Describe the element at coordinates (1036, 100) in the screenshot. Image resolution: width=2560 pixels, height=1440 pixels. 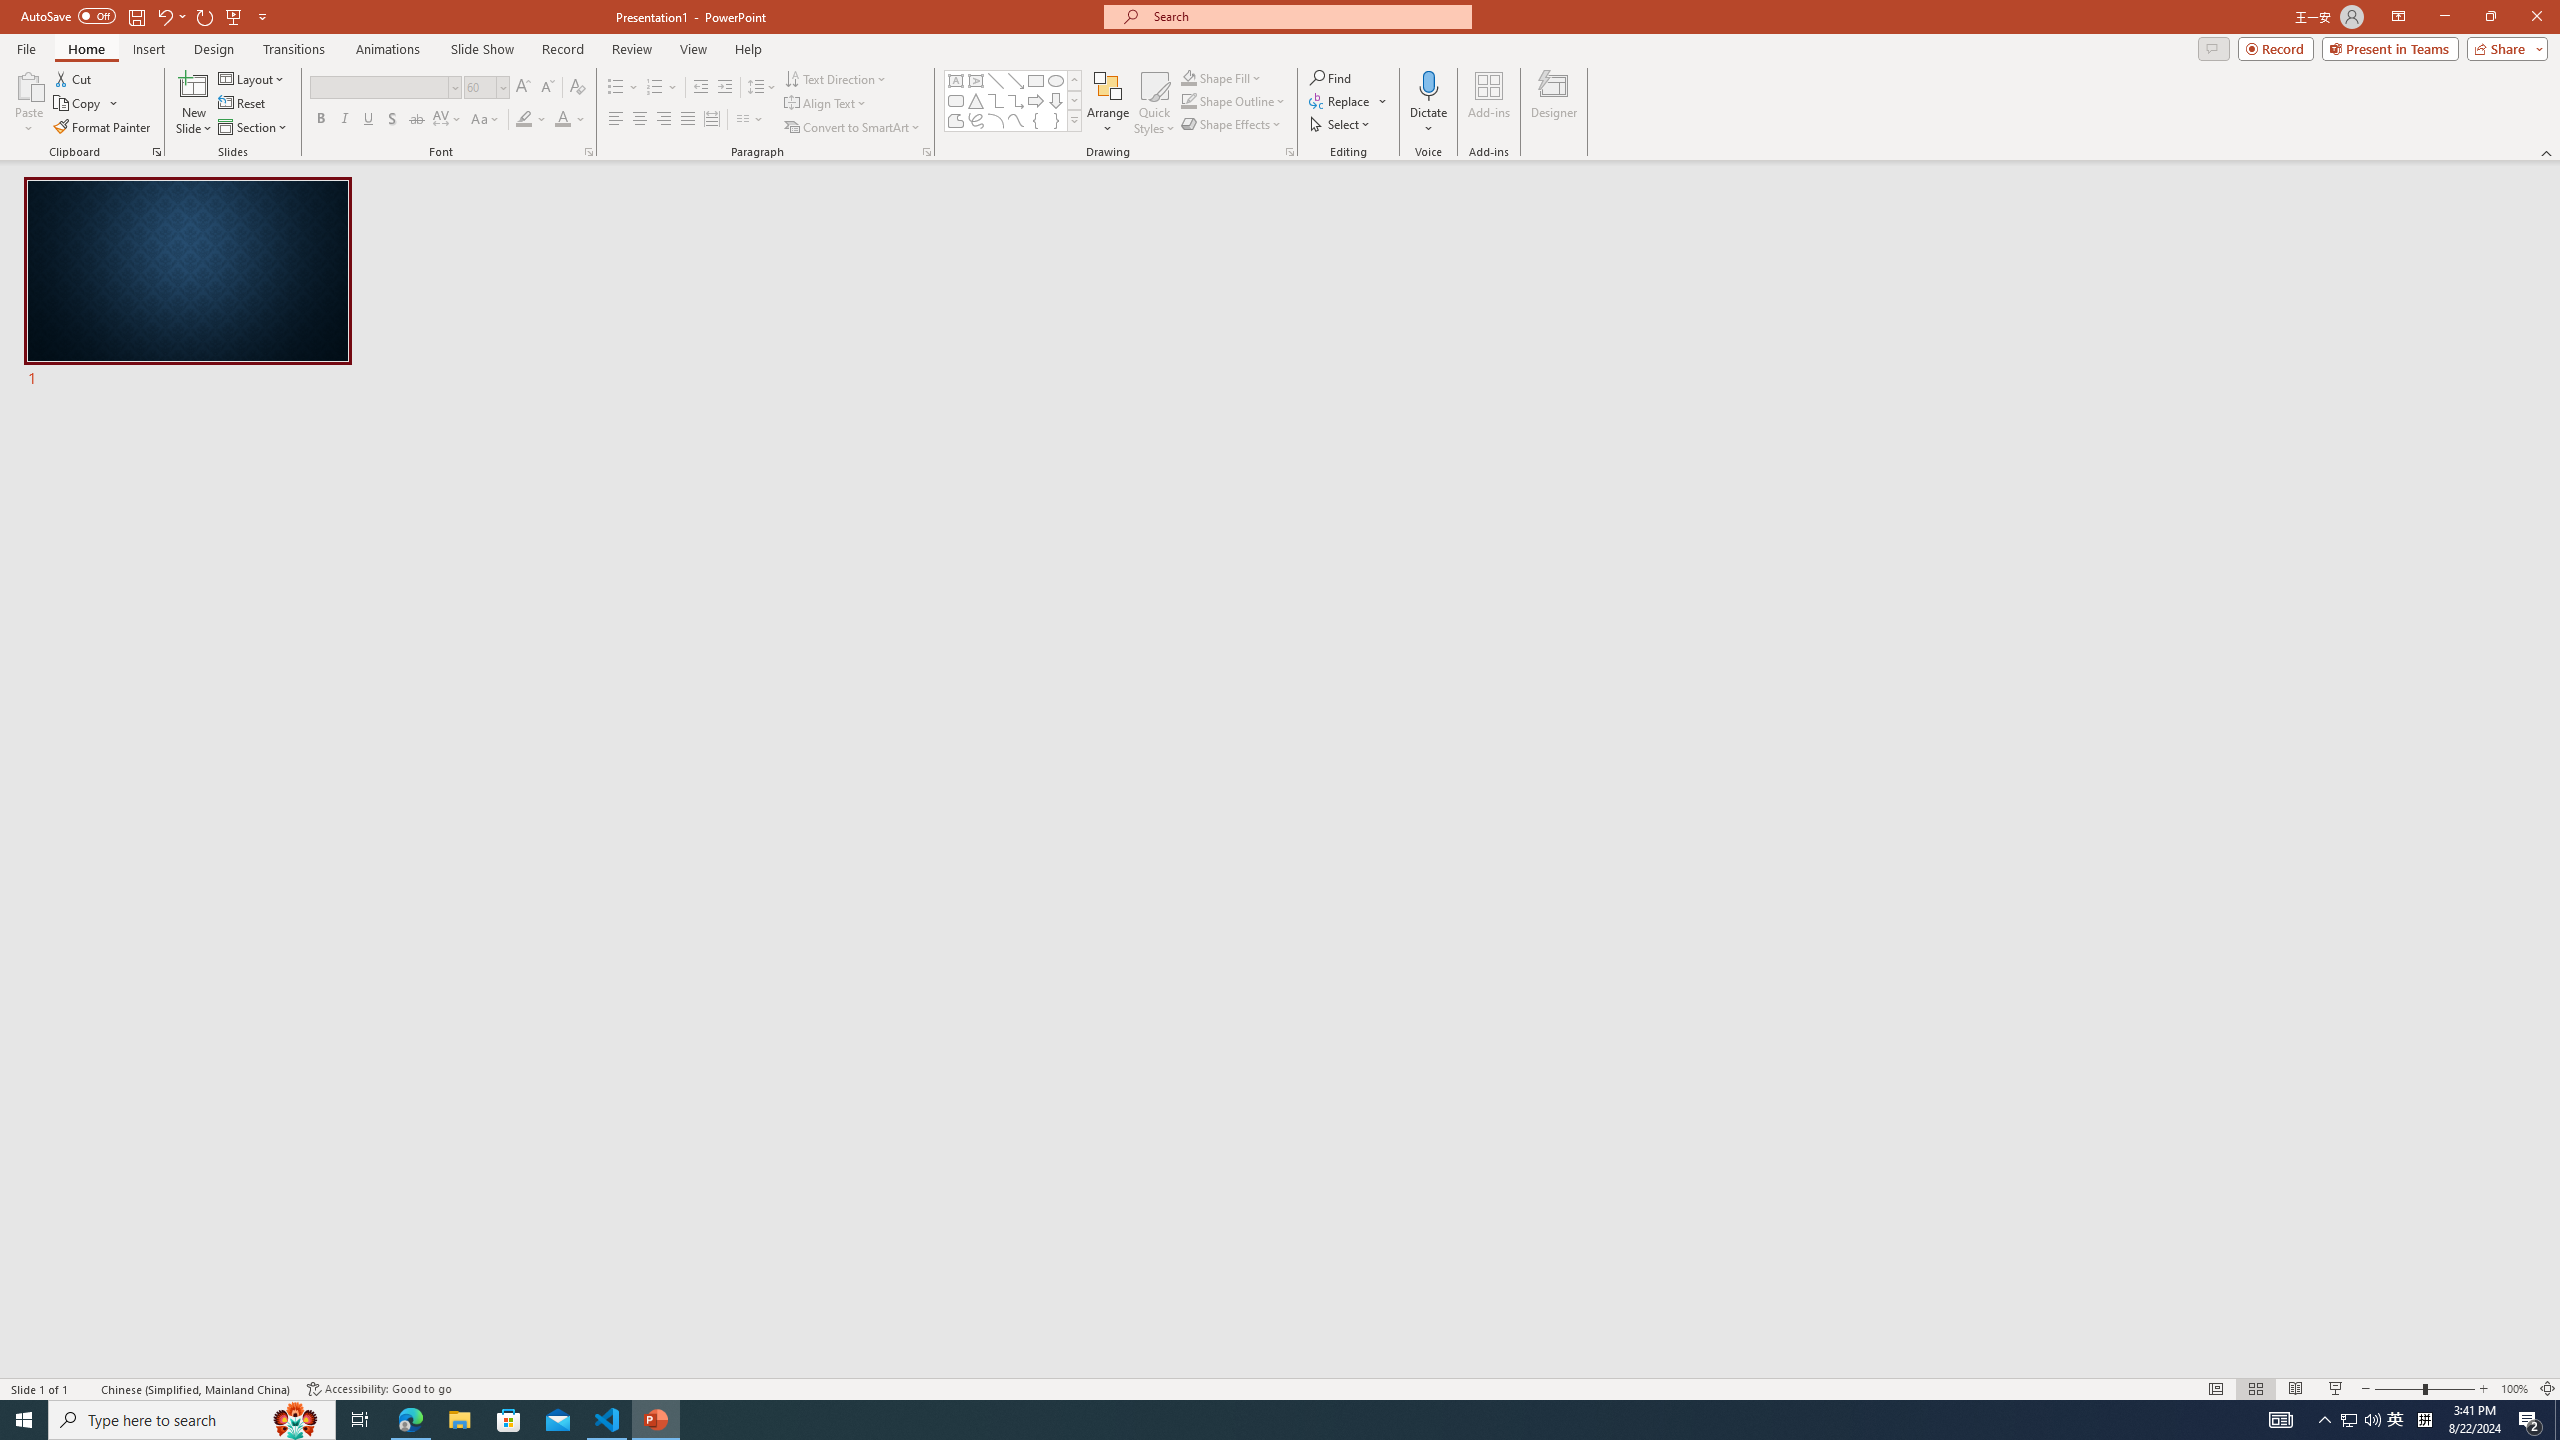
I see `Arrow: Right` at that location.